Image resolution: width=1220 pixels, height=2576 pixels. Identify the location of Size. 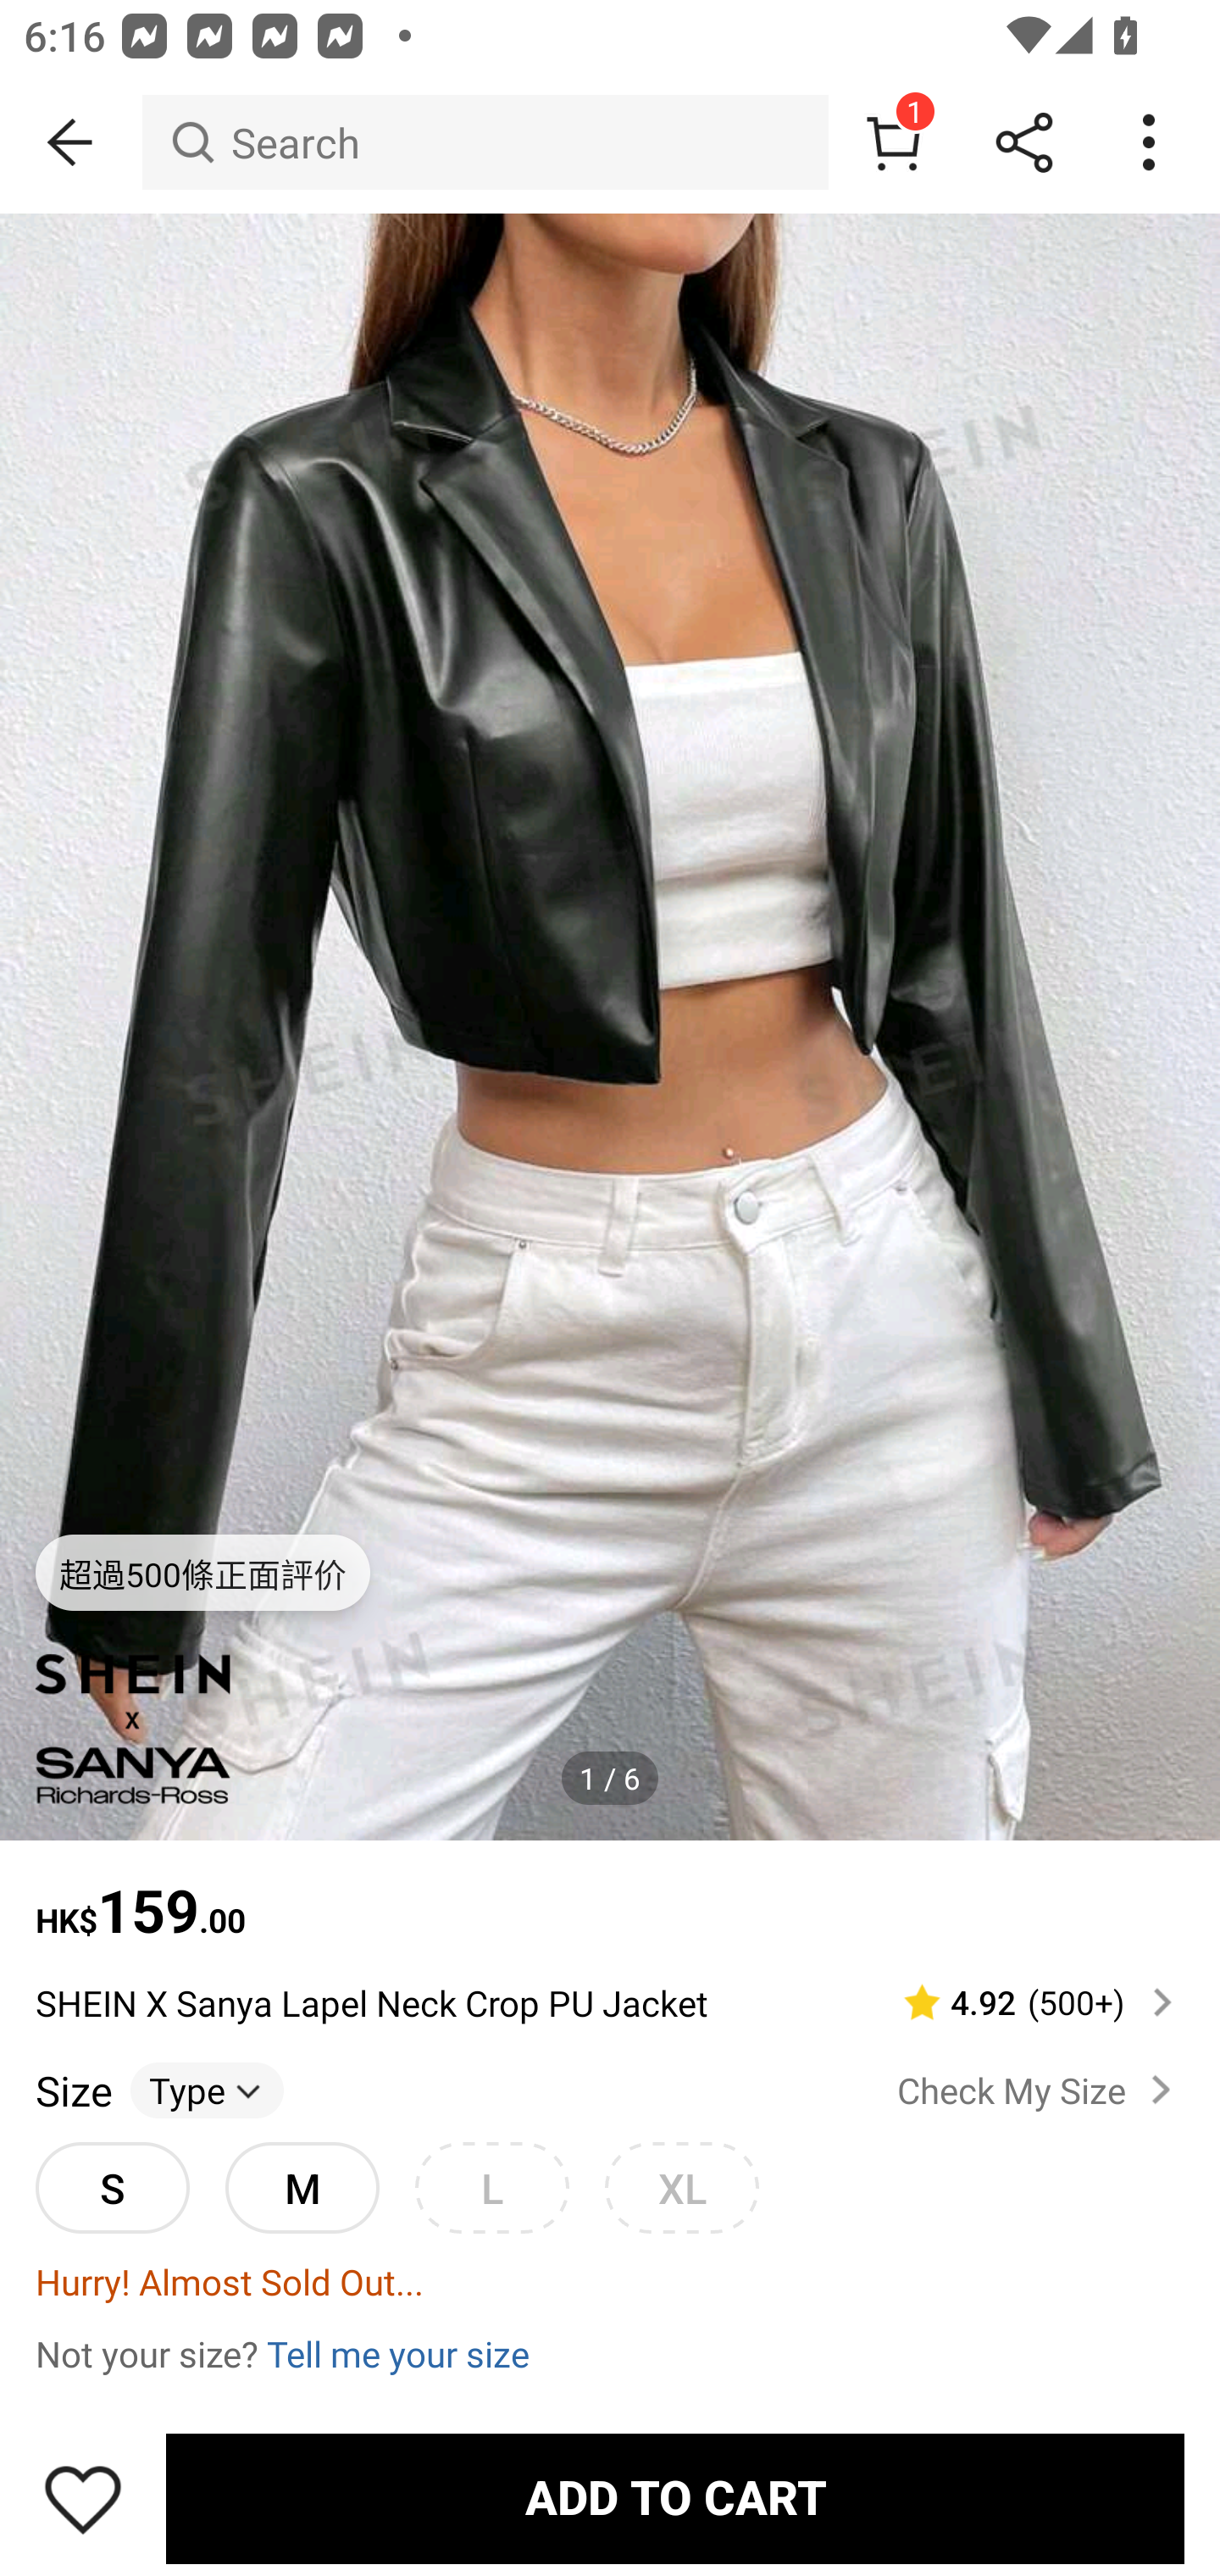
(73, 2090).